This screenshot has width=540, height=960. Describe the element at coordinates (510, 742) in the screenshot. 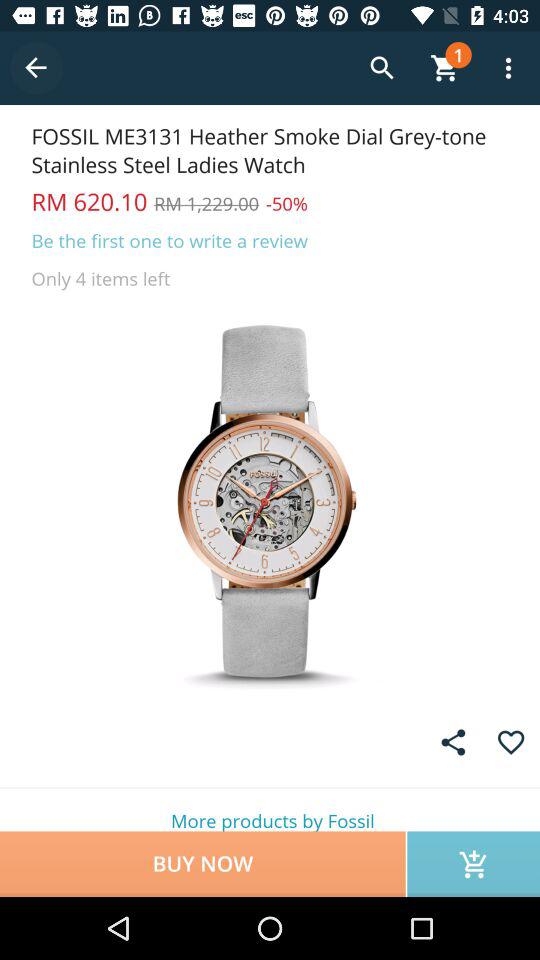

I see `click item above more products by` at that location.